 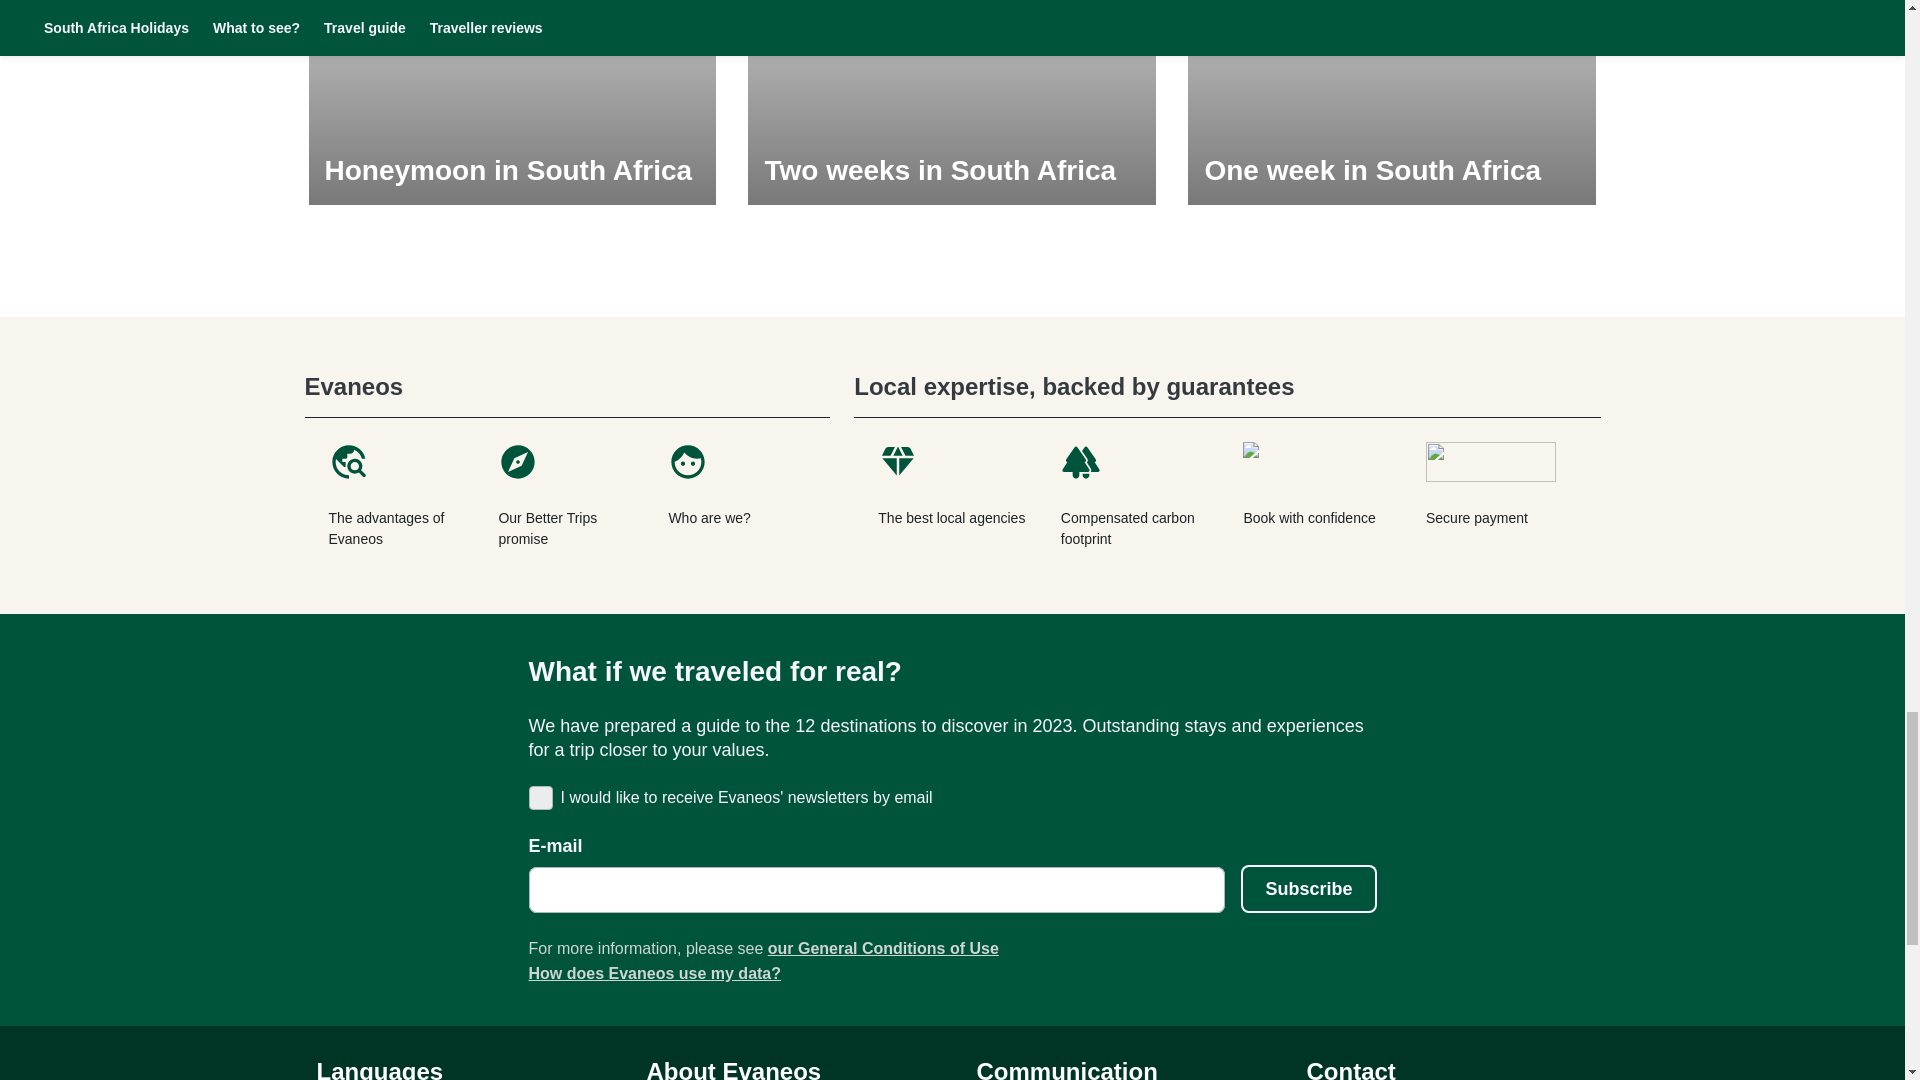 What do you see at coordinates (952, 102) in the screenshot?
I see `Two weeks in South Africa` at bounding box center [952, 102].